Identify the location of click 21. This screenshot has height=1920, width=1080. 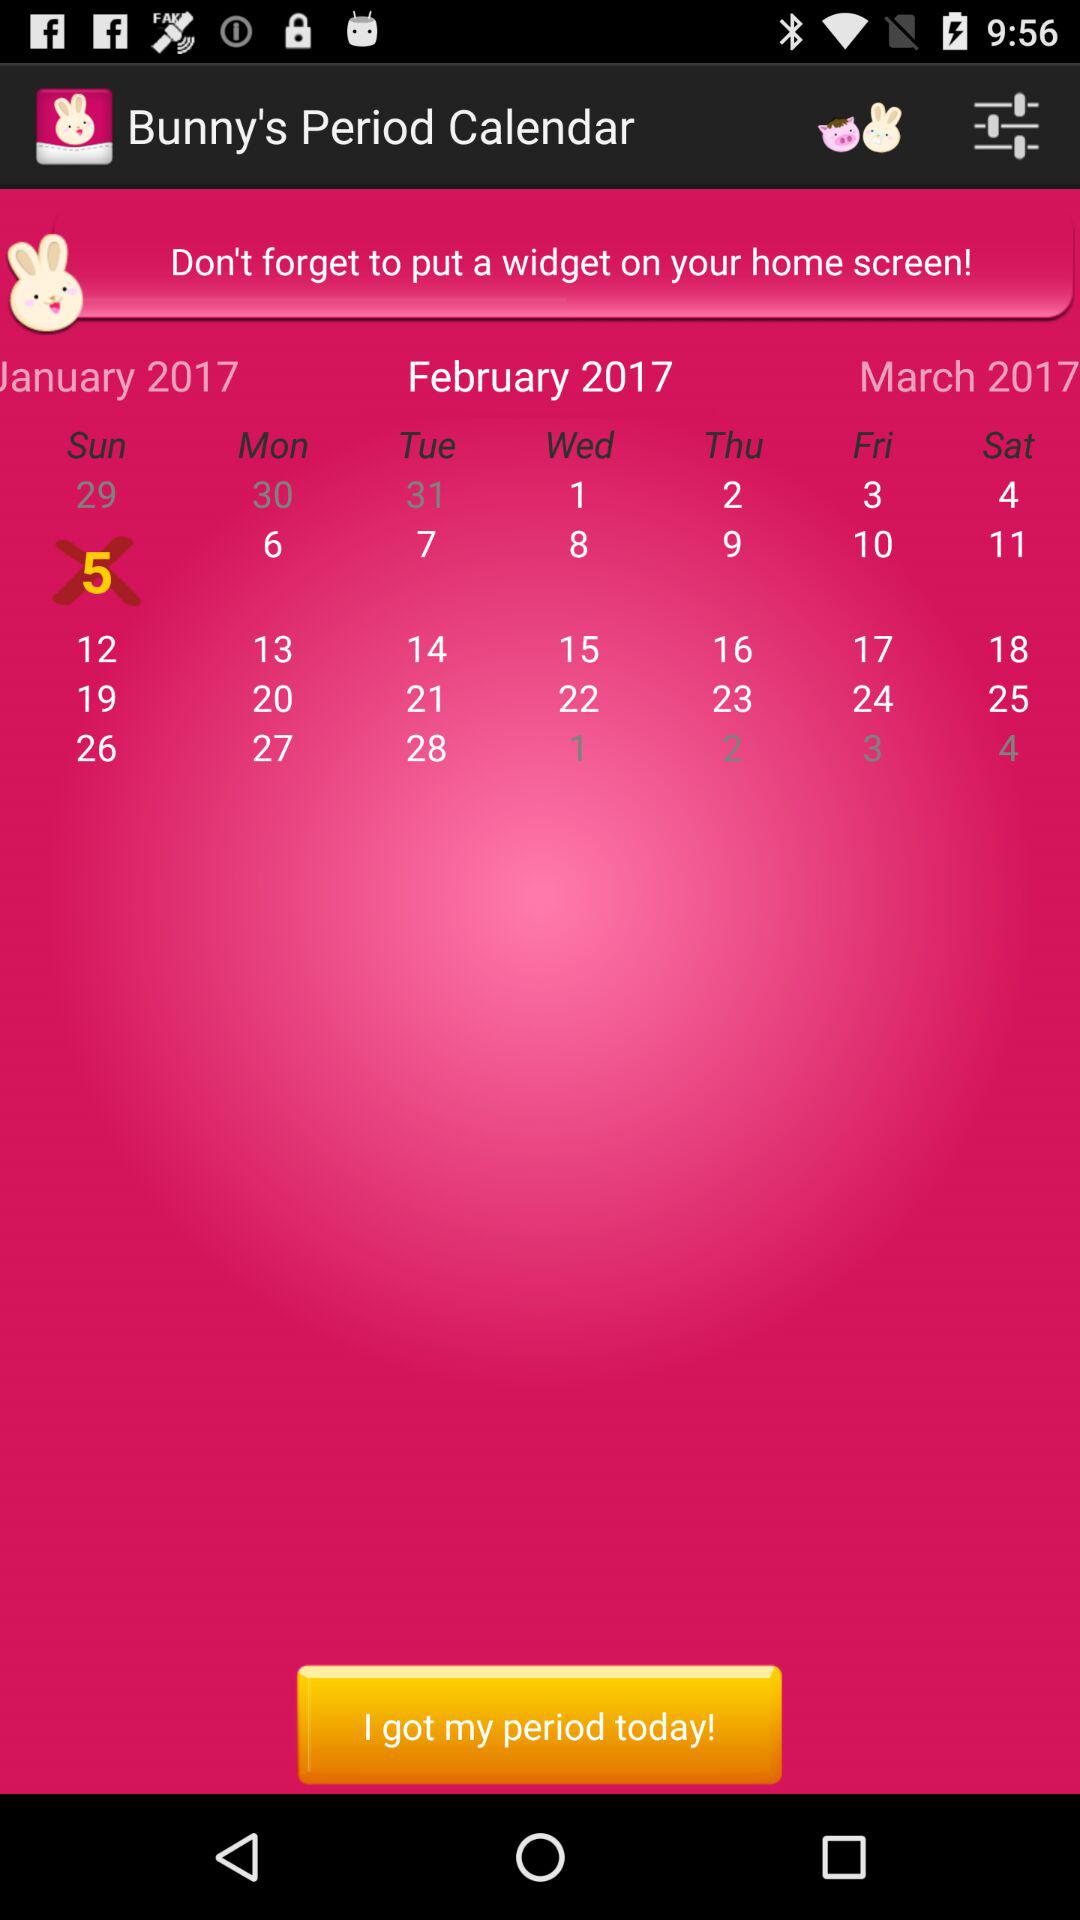
(426, 697).